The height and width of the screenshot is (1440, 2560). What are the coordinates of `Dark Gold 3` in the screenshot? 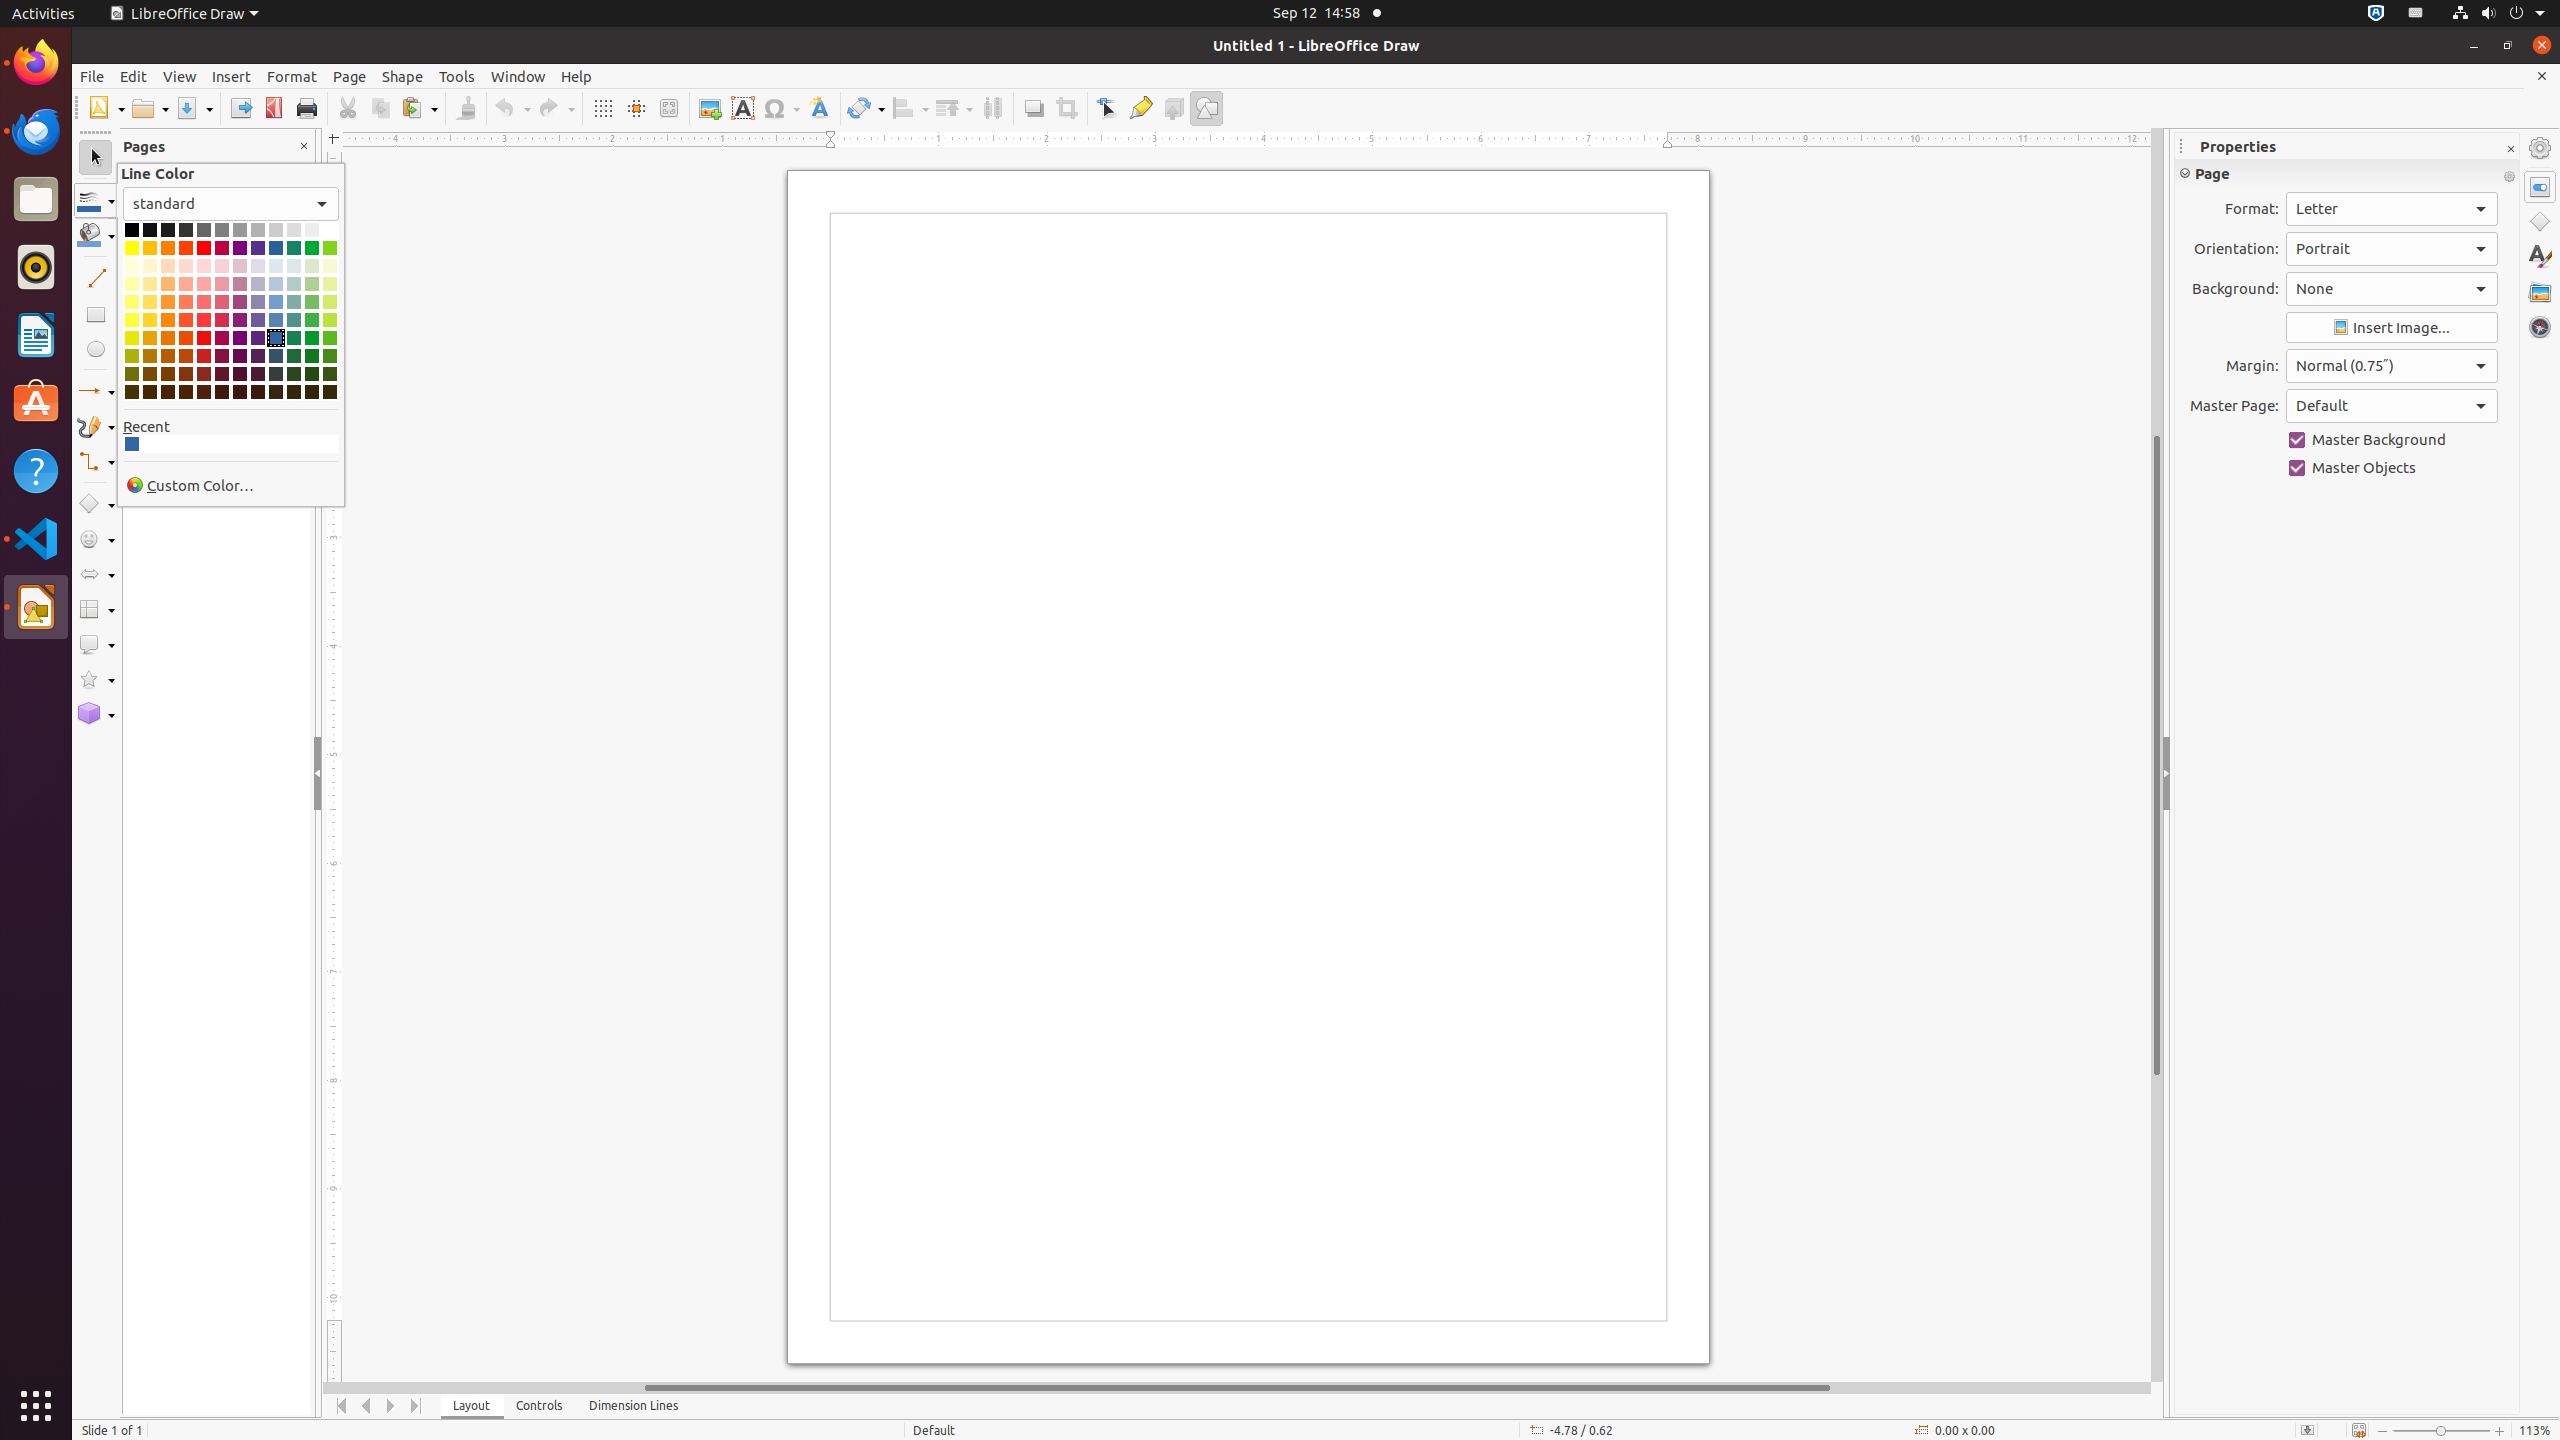 It's located at (150, 374).